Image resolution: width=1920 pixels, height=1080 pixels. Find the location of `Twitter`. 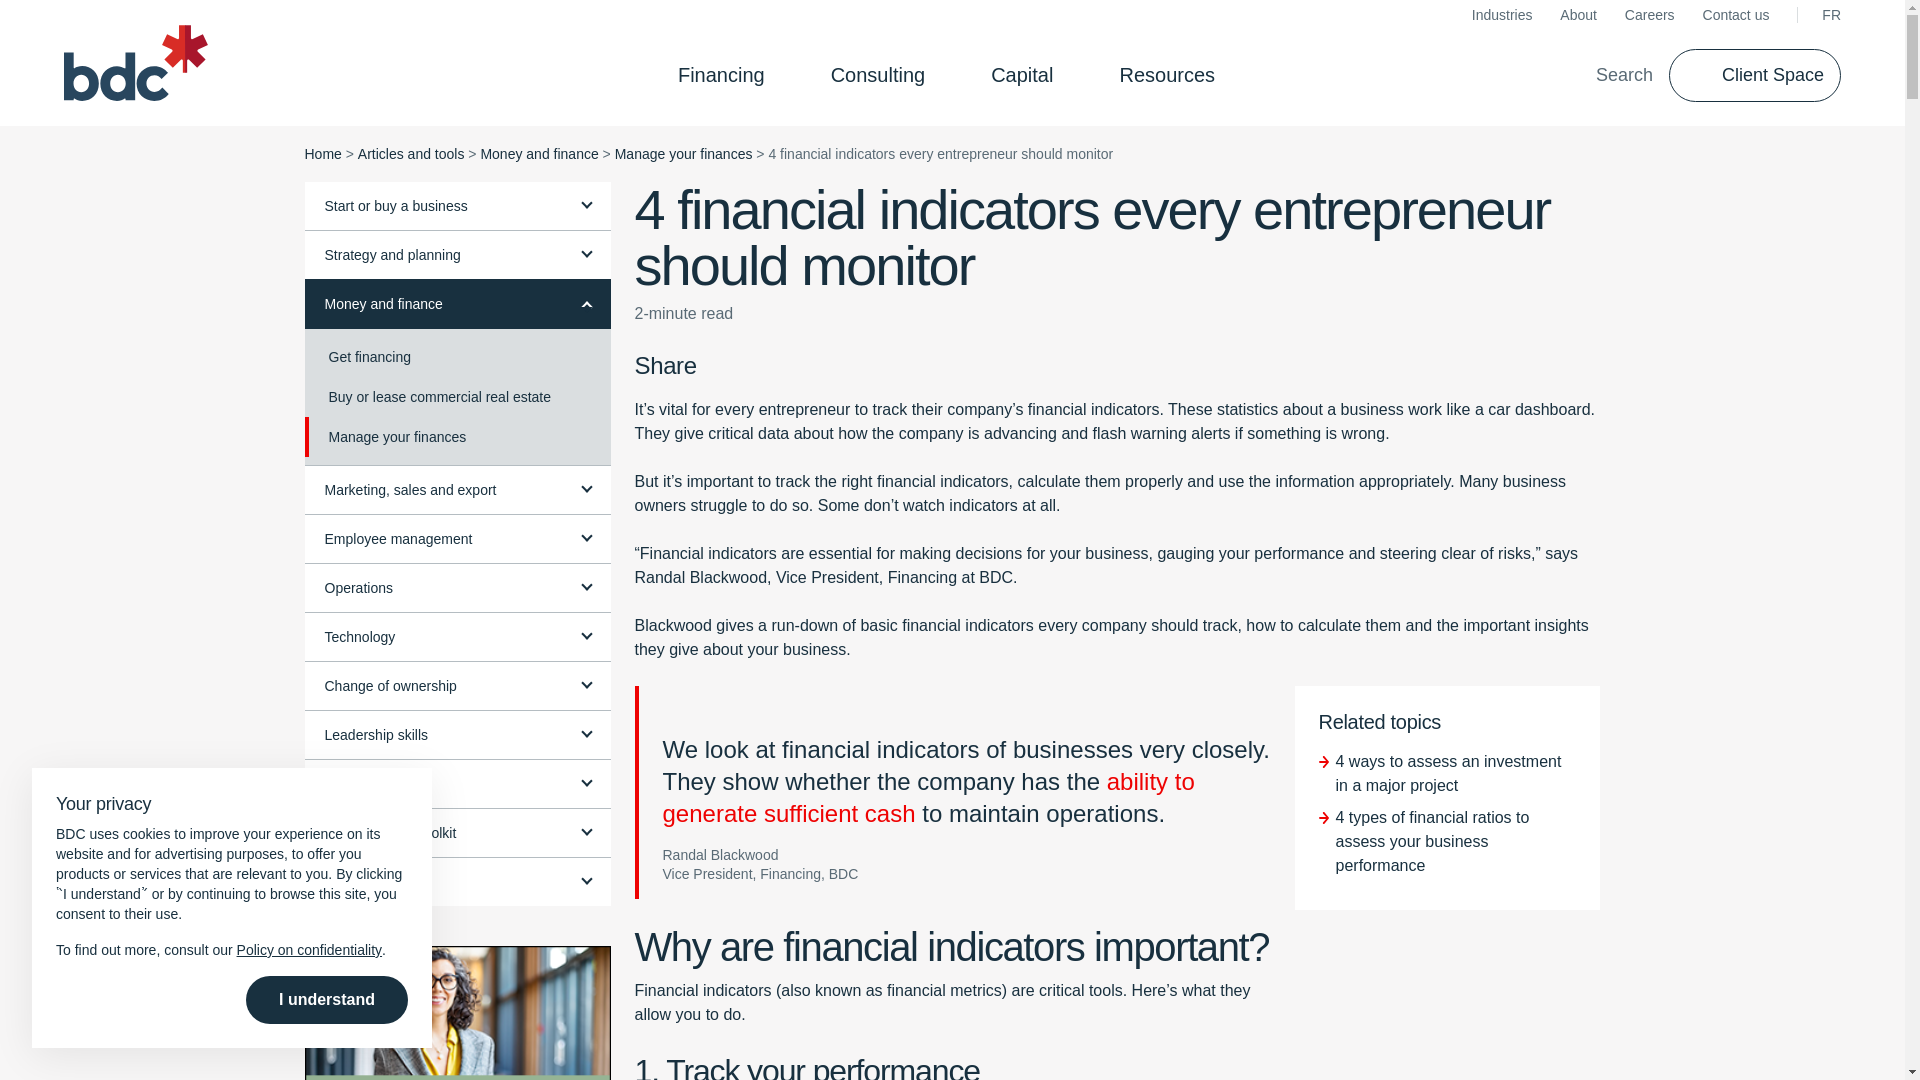

Twitter is located at coordinates (748, 366).